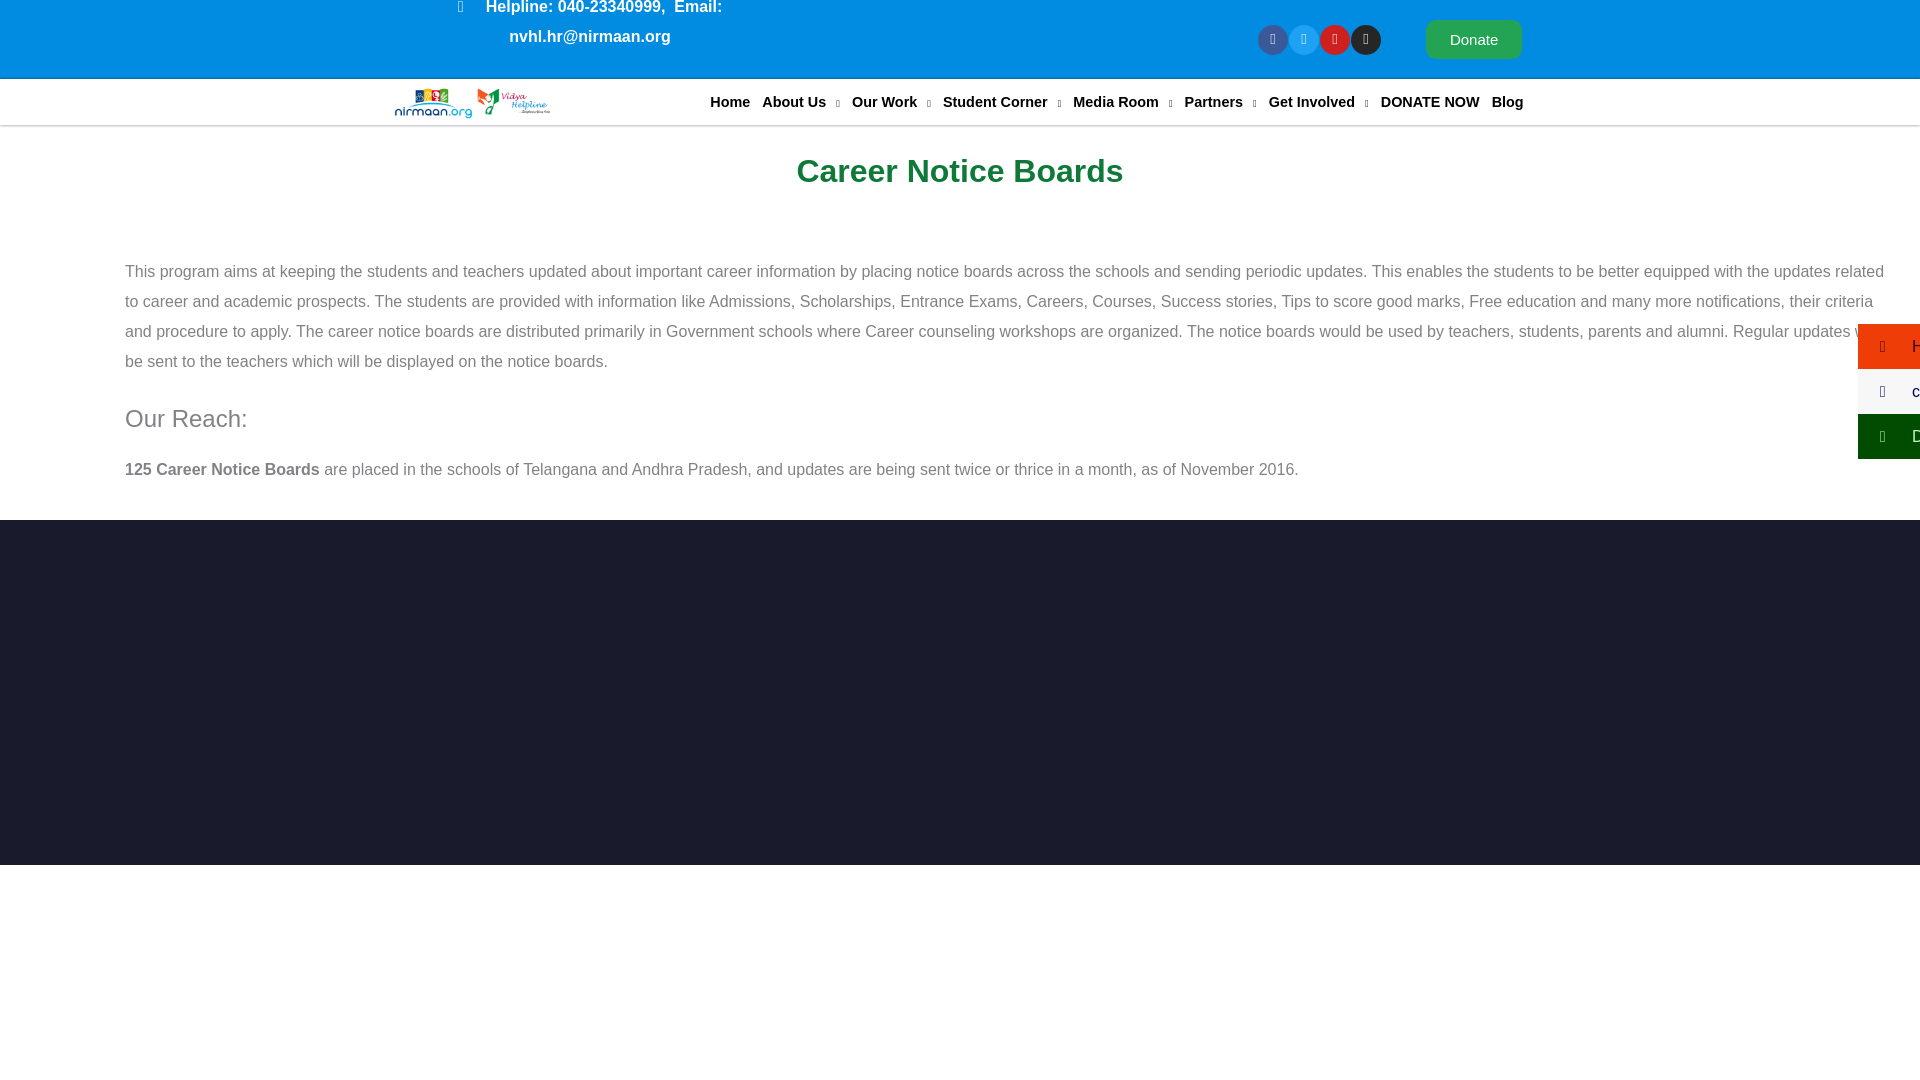 The image size is (1920, 1080). What do you see at coordinates (801, 102) in the screenshot?
I see `About Us` at bounding box center [801, 102].